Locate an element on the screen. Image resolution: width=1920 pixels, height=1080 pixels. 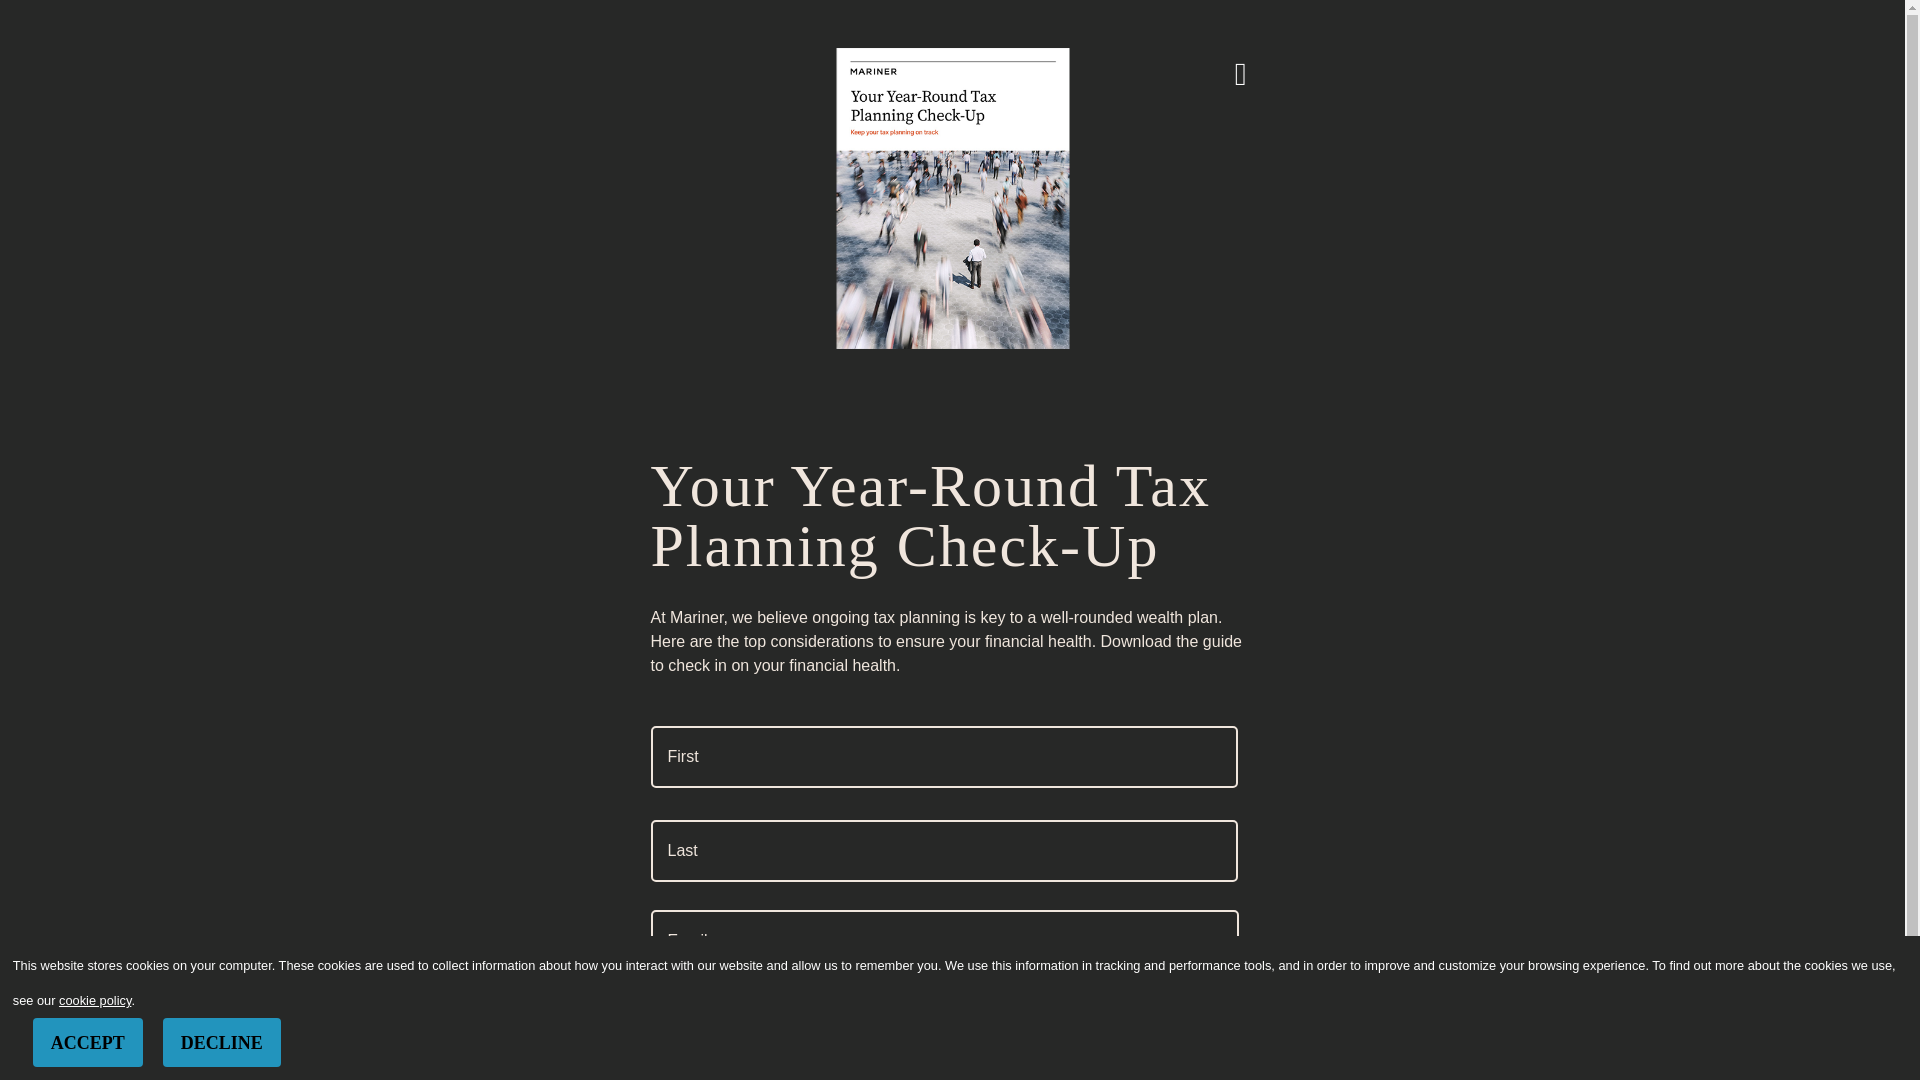
OUR SERVICES is located at coordinates (954, 66).